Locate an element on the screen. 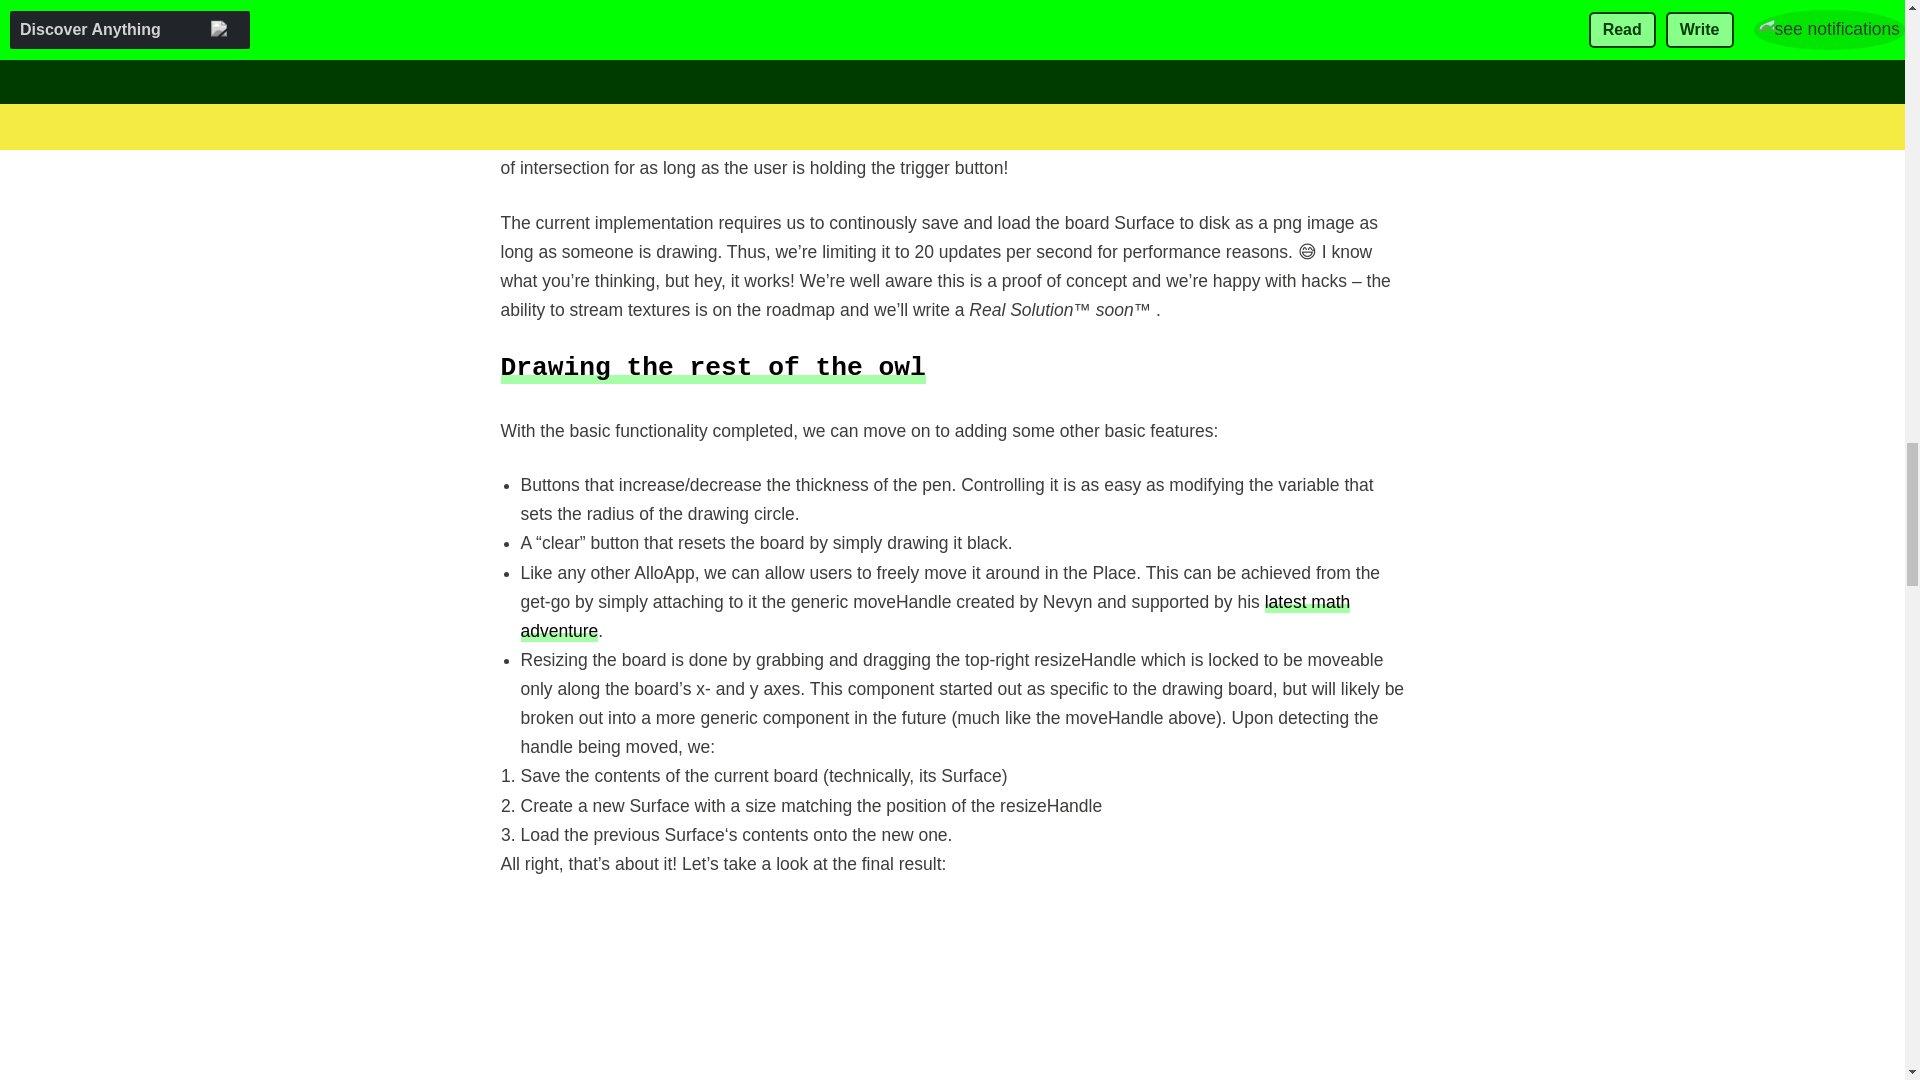 This screenshot has width=1920, height=1080. ytcontainer is located at coordinates (951, 992).